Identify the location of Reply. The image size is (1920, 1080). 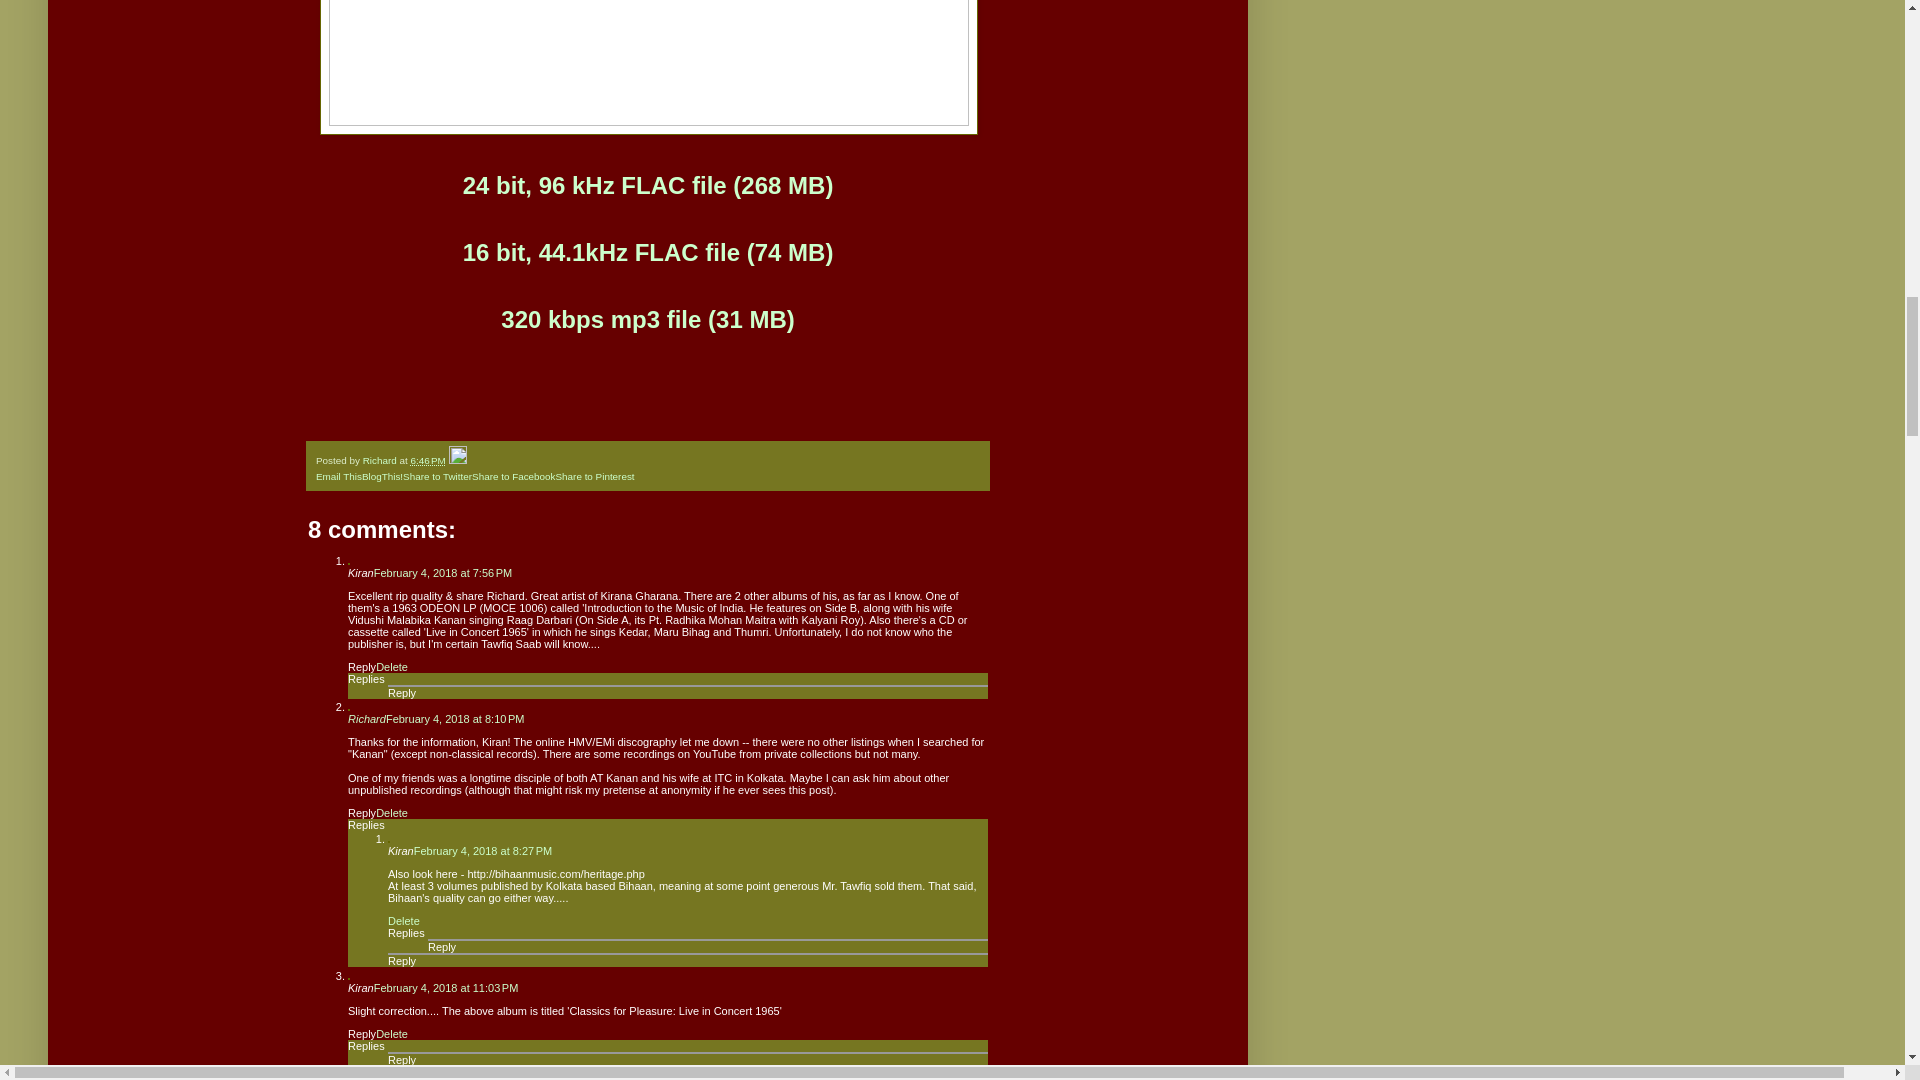
(362, 666).